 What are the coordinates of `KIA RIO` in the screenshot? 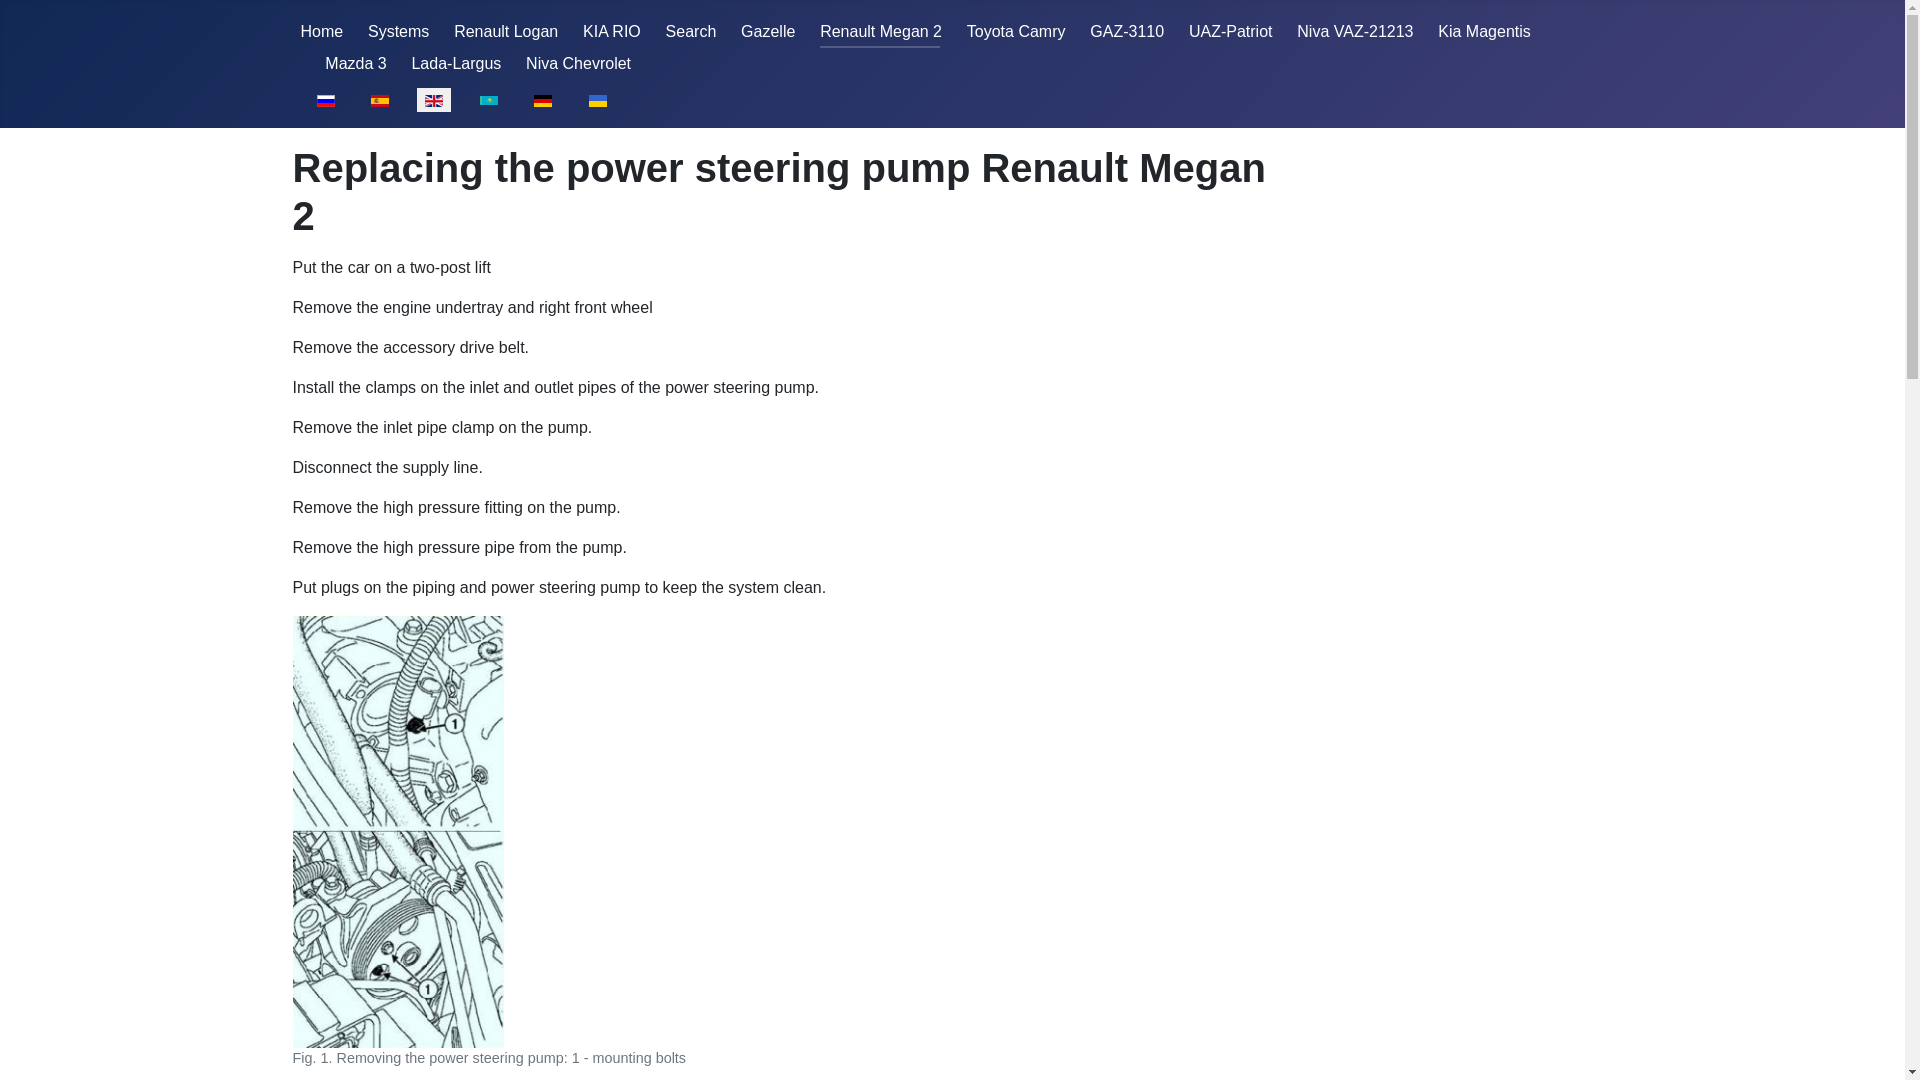 It's located at (612, 30).